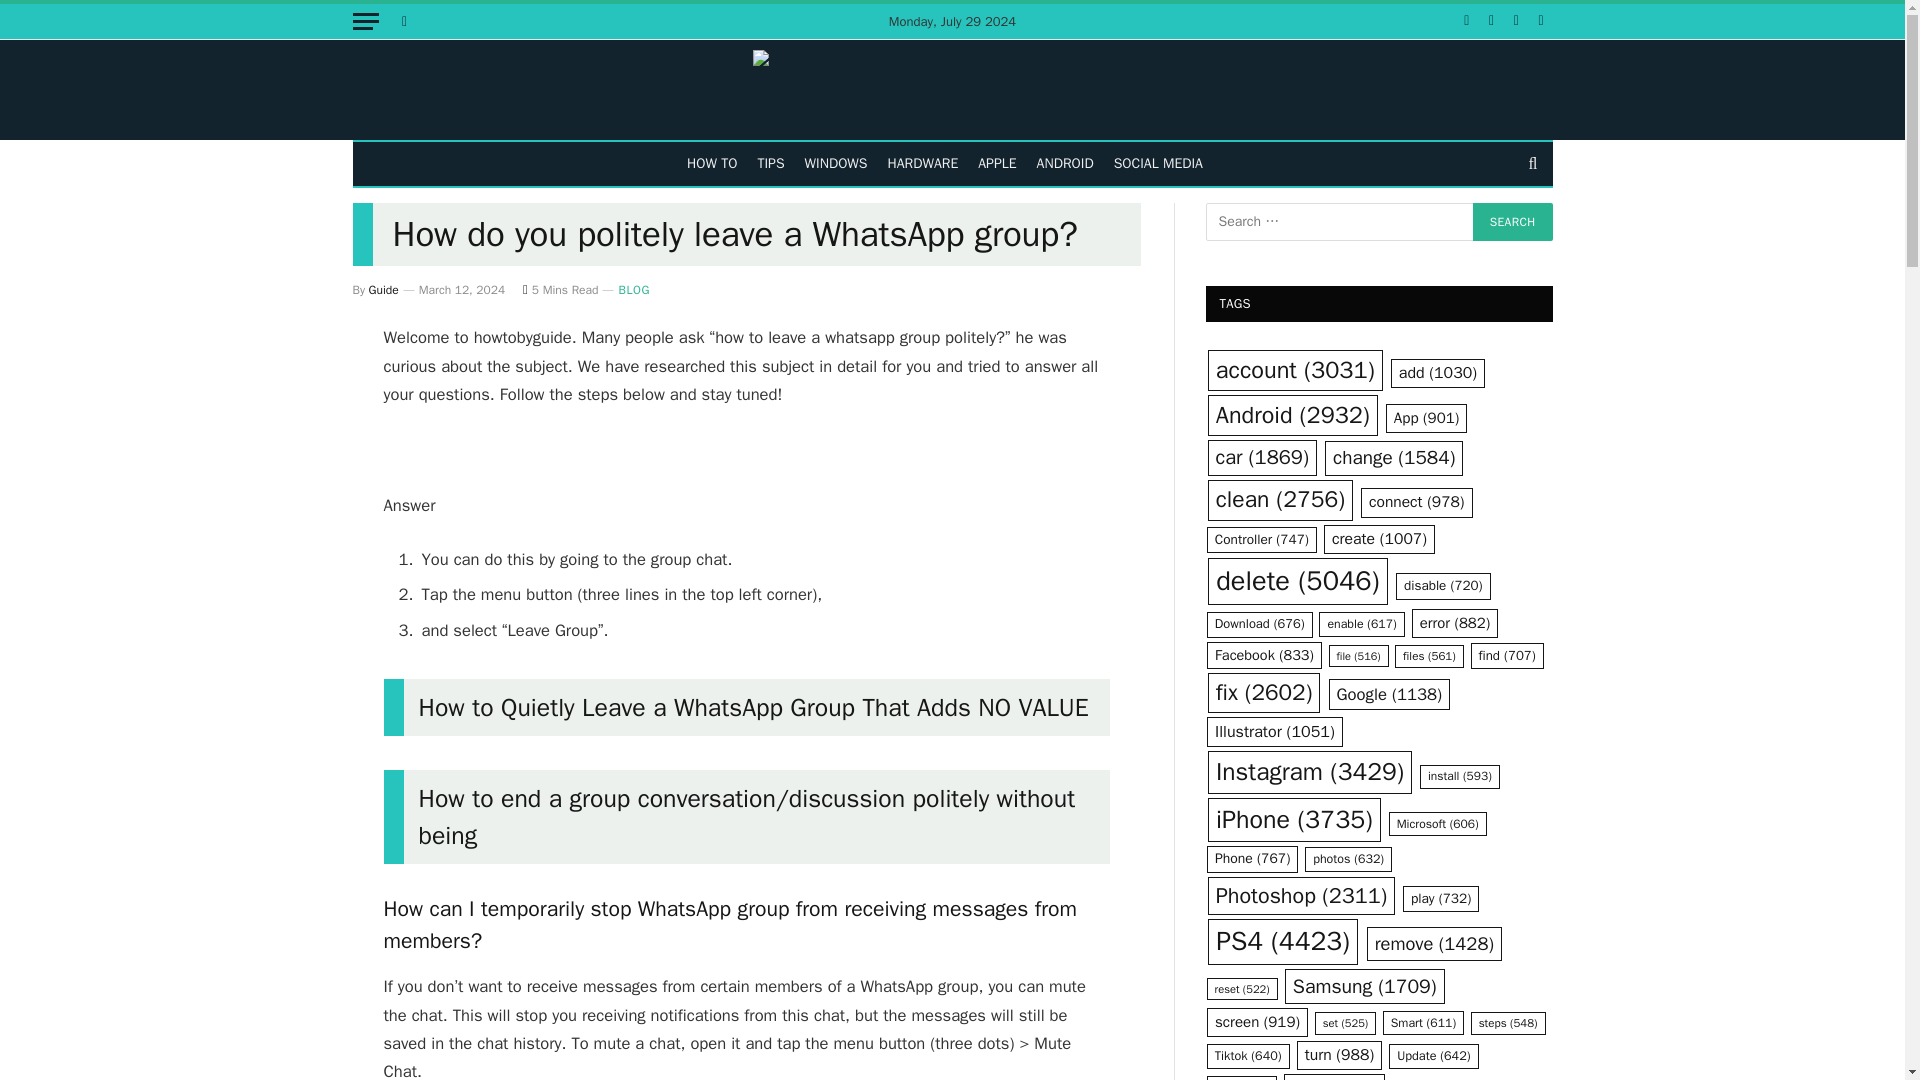 The height and width of the screenshot is (1080, 1920). What do you see at coordinates (634, 290) in the screenshot?
I see `BLOG` at bounding box center [634, 290].